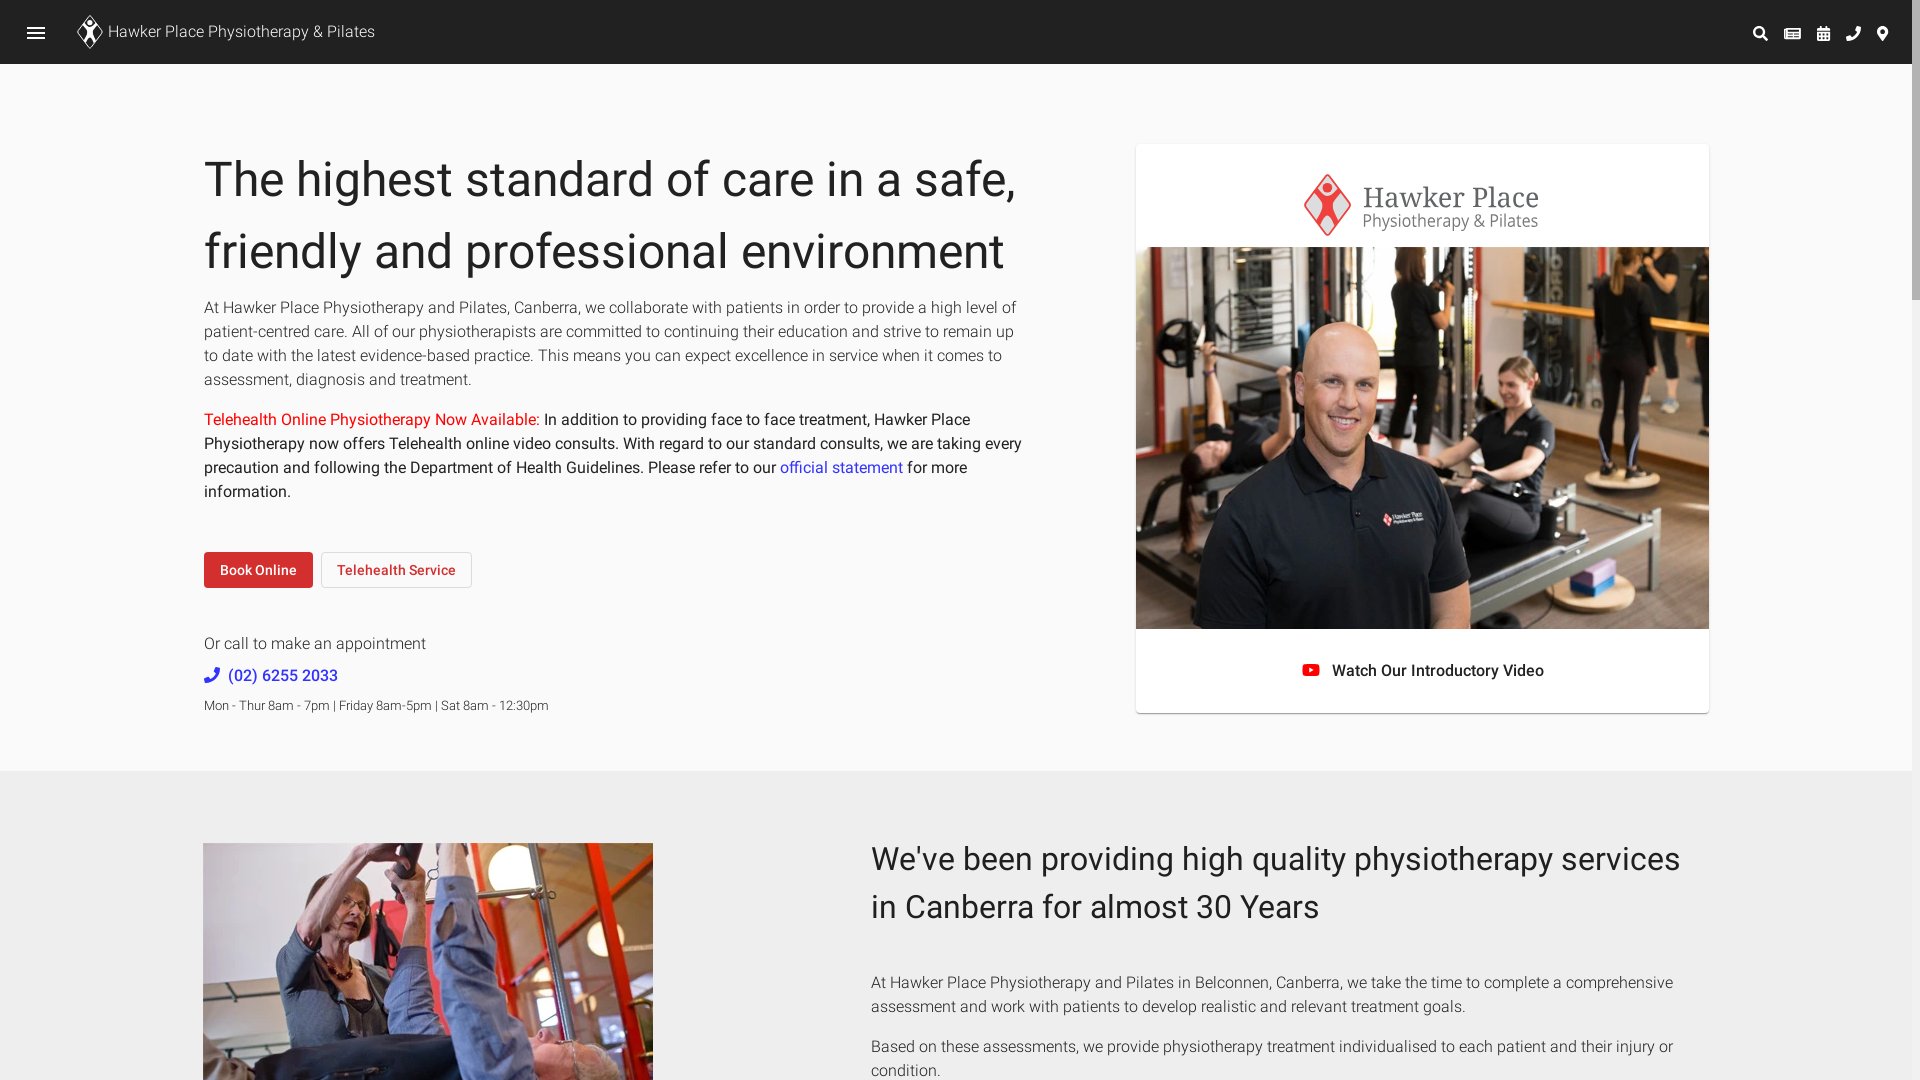 This screenshot has width=1920, height=1080. Describe the element at coordinates (224, 32) in the screenshot. I see `Hawker Place Physiotherapy & Pilates` at that location.